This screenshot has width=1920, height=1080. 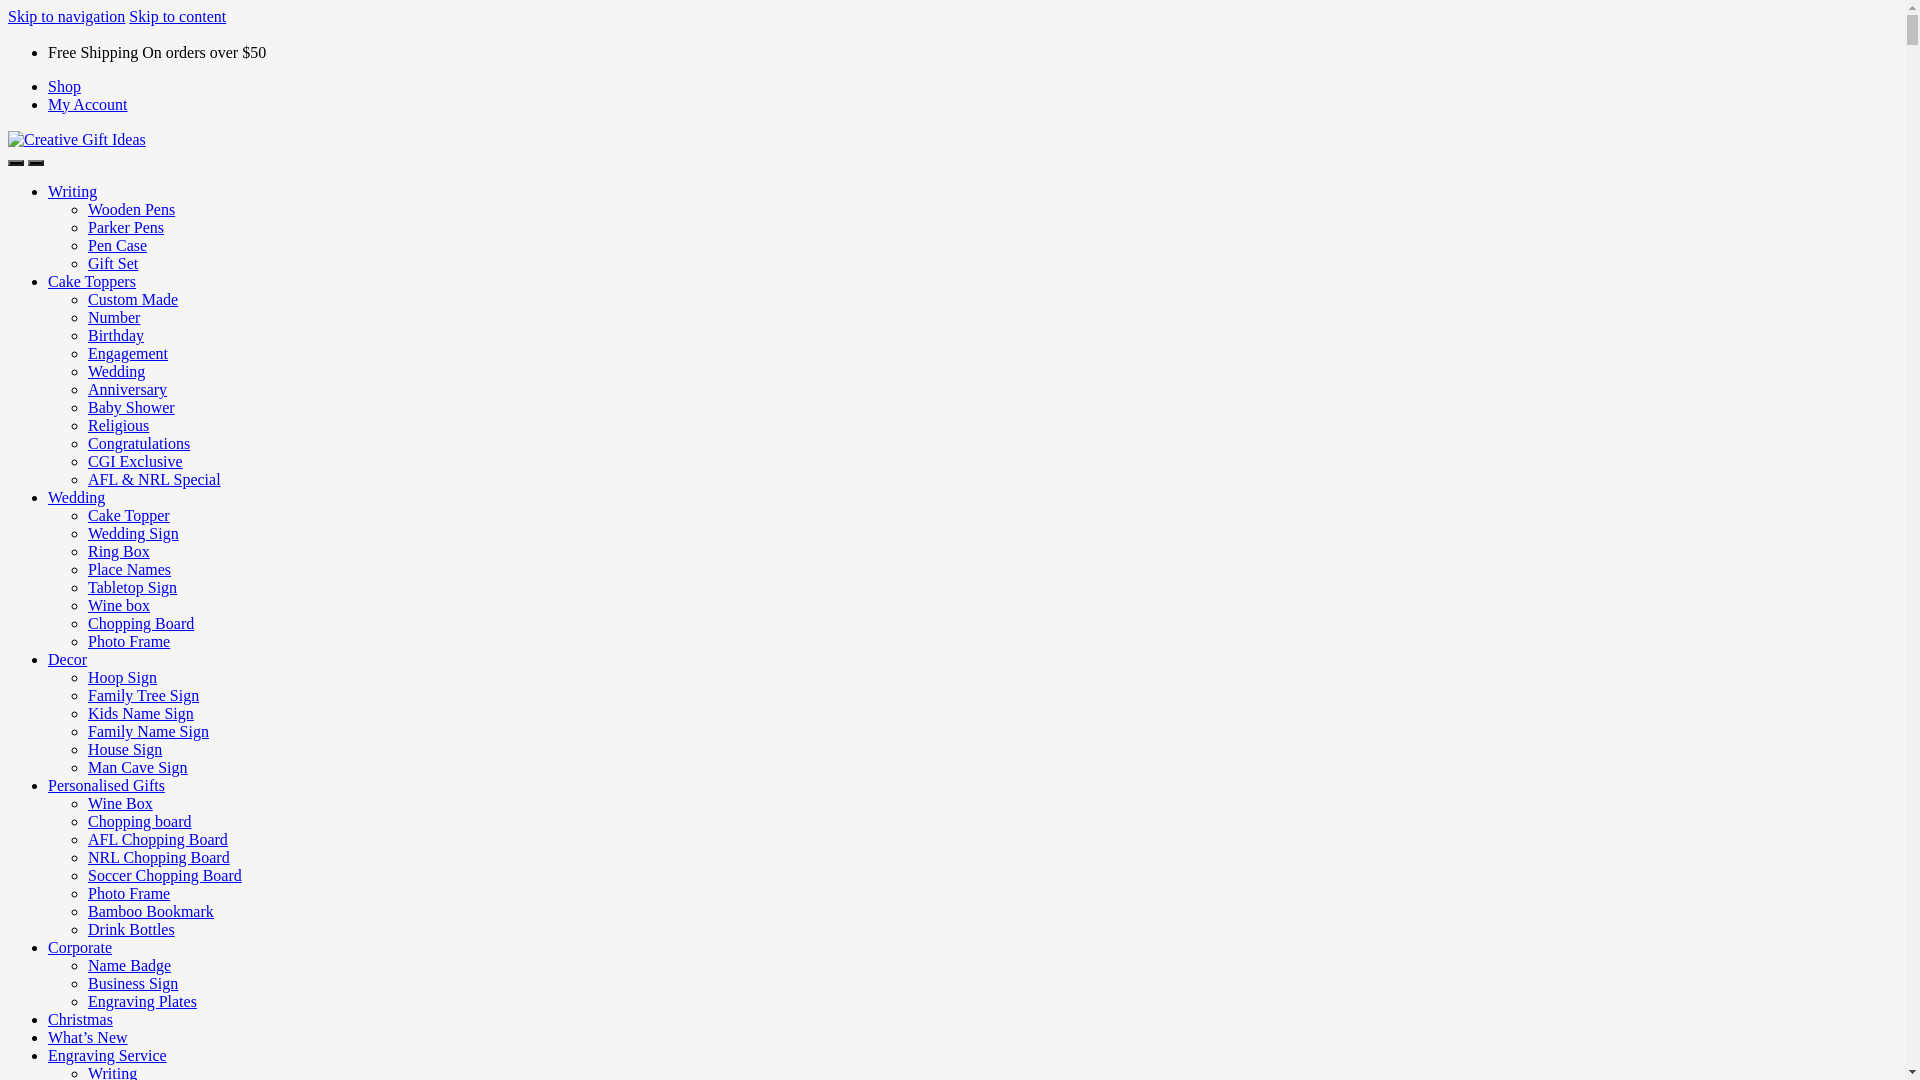 I want to click on Engraving Service, so click(x=1197, y=225).